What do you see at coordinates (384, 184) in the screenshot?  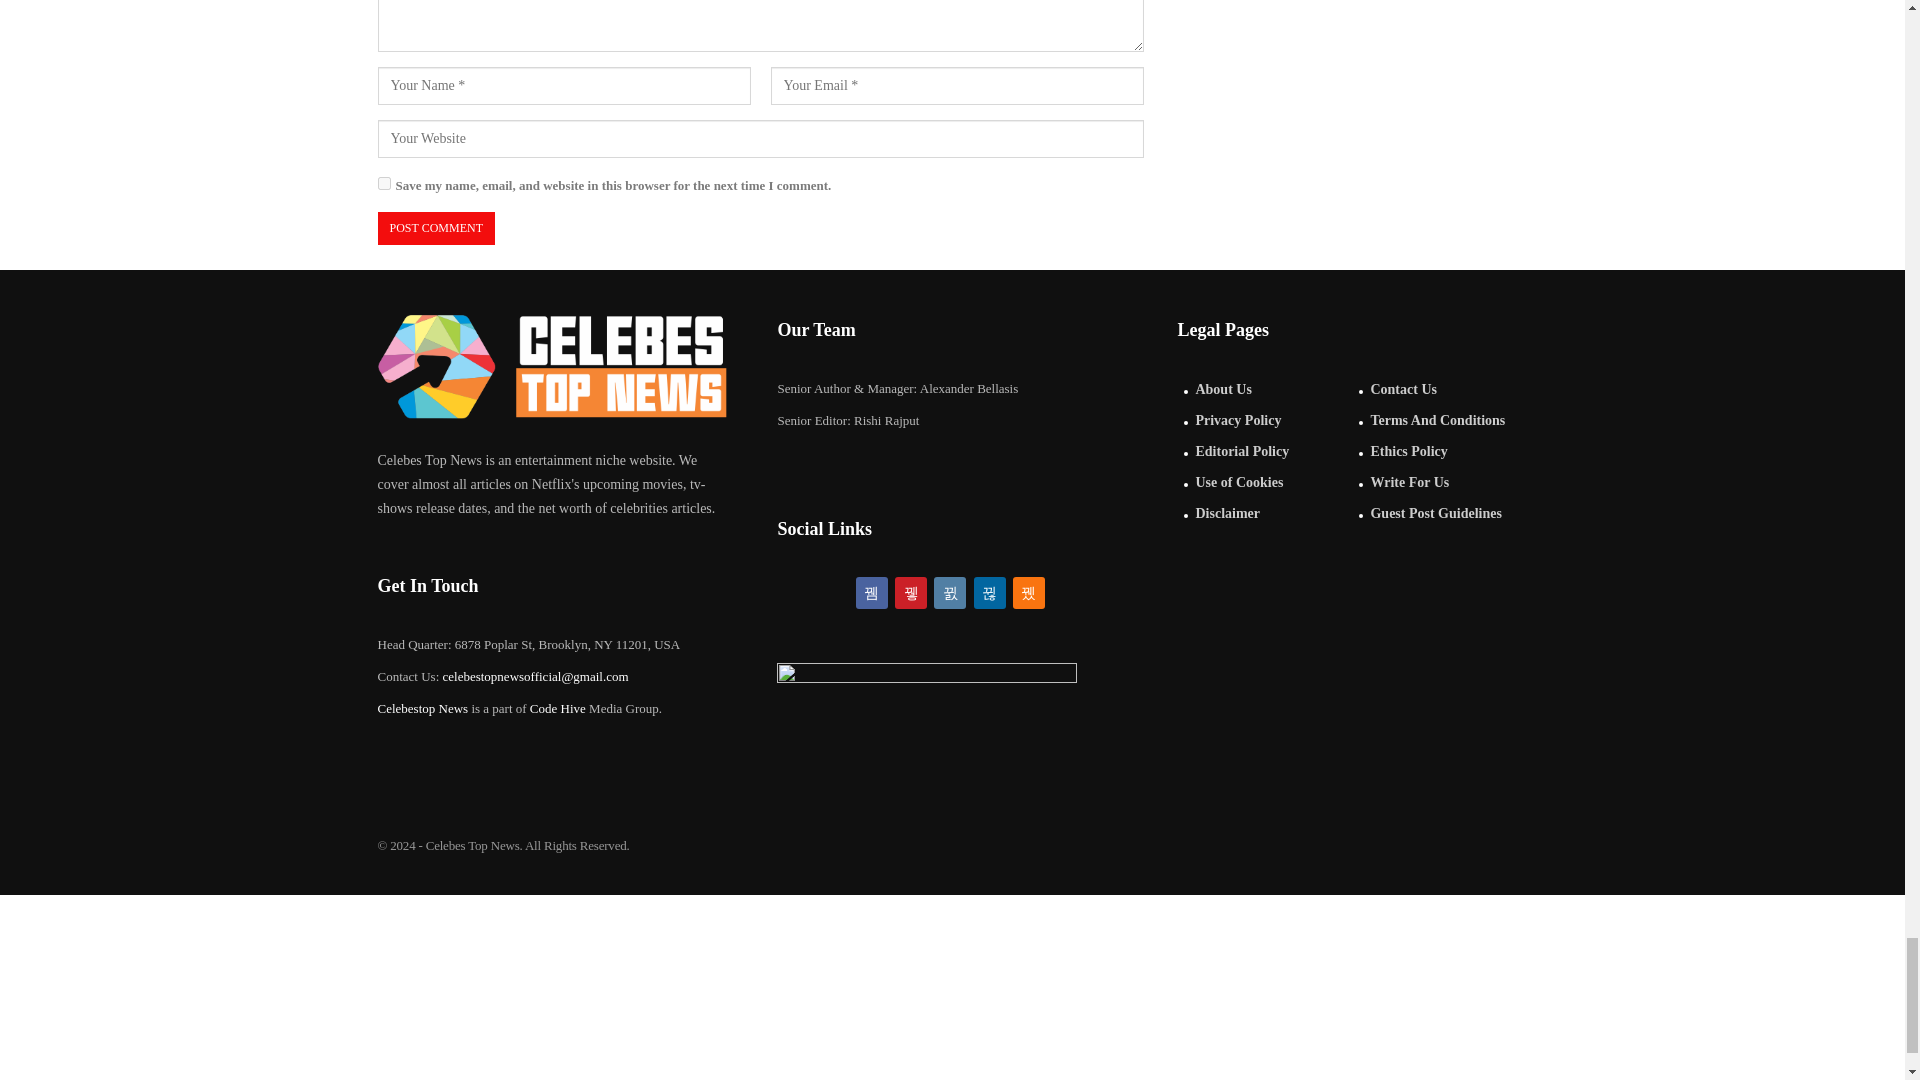 I see `yes` at bounding box center [384, 184].